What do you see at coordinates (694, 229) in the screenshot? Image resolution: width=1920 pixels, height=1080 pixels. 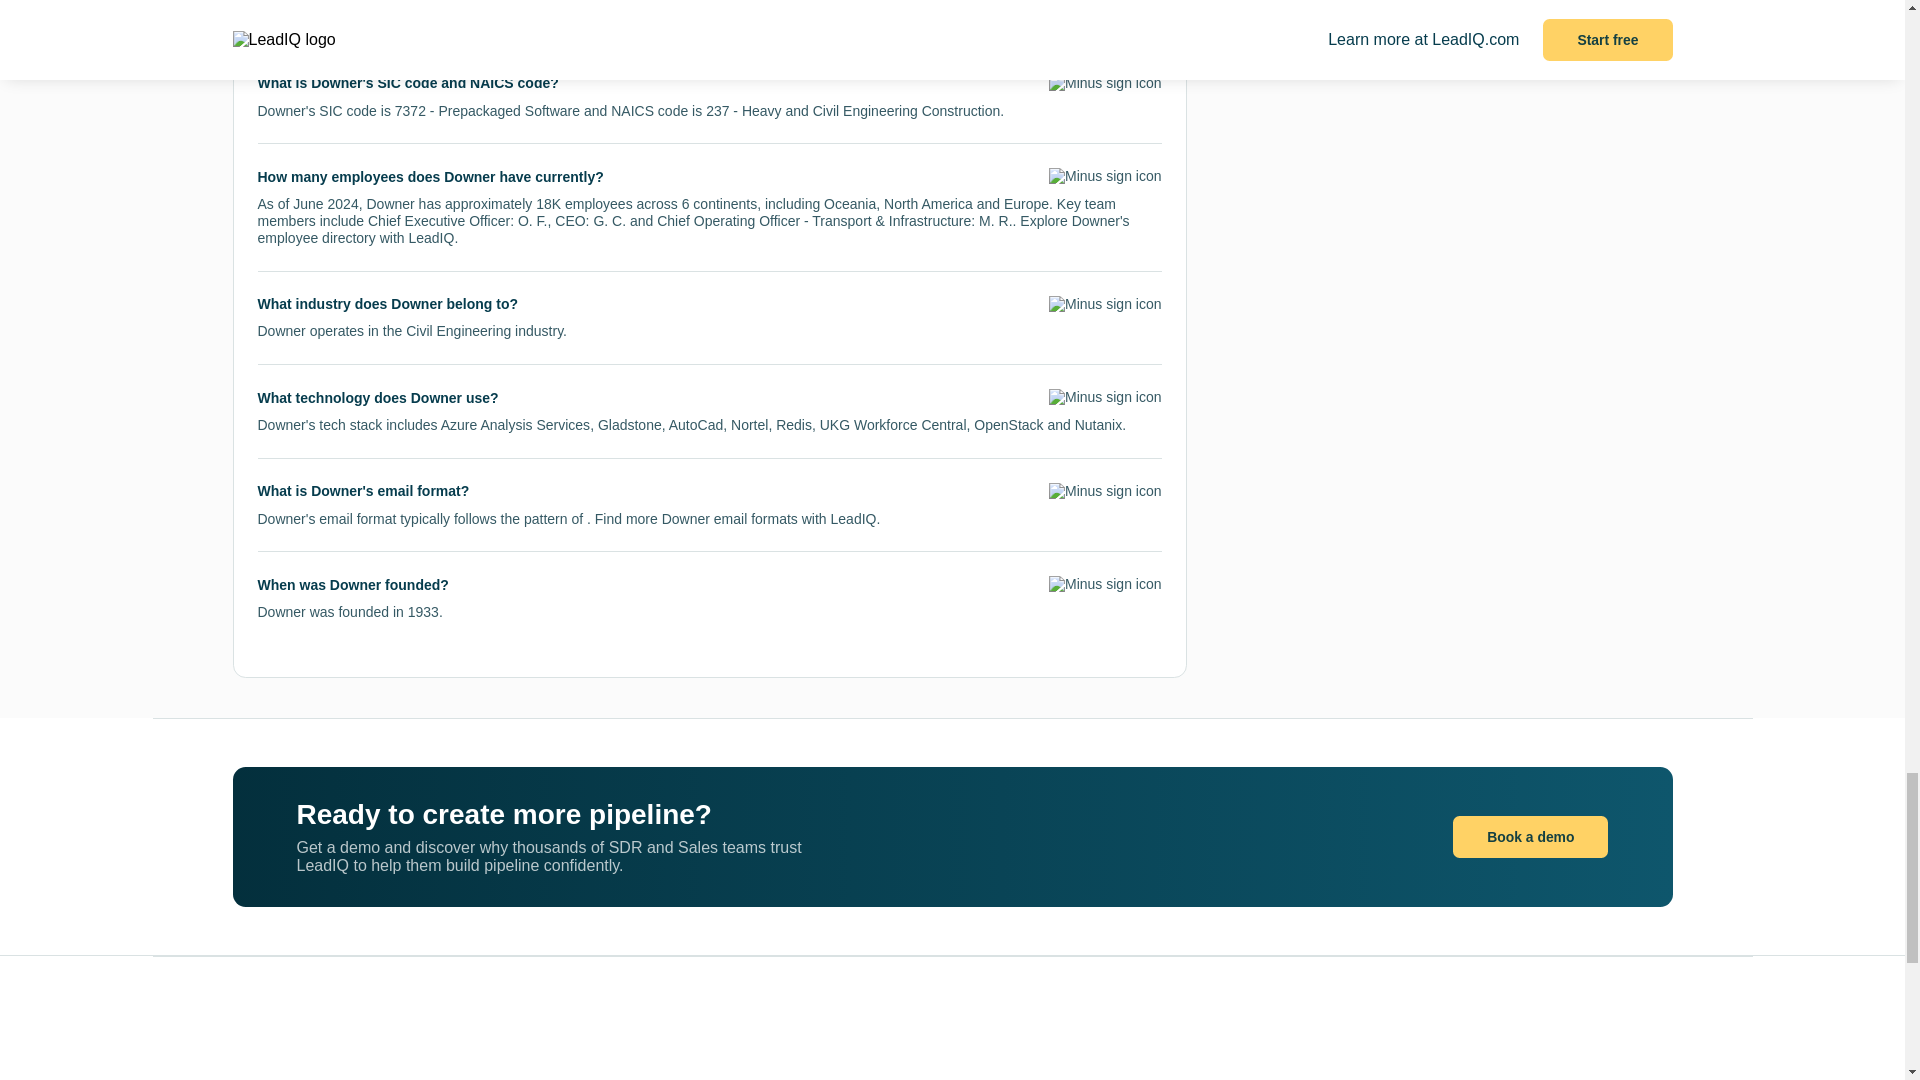 I see `Downer's employee directory` at bounding box center [694, 229].